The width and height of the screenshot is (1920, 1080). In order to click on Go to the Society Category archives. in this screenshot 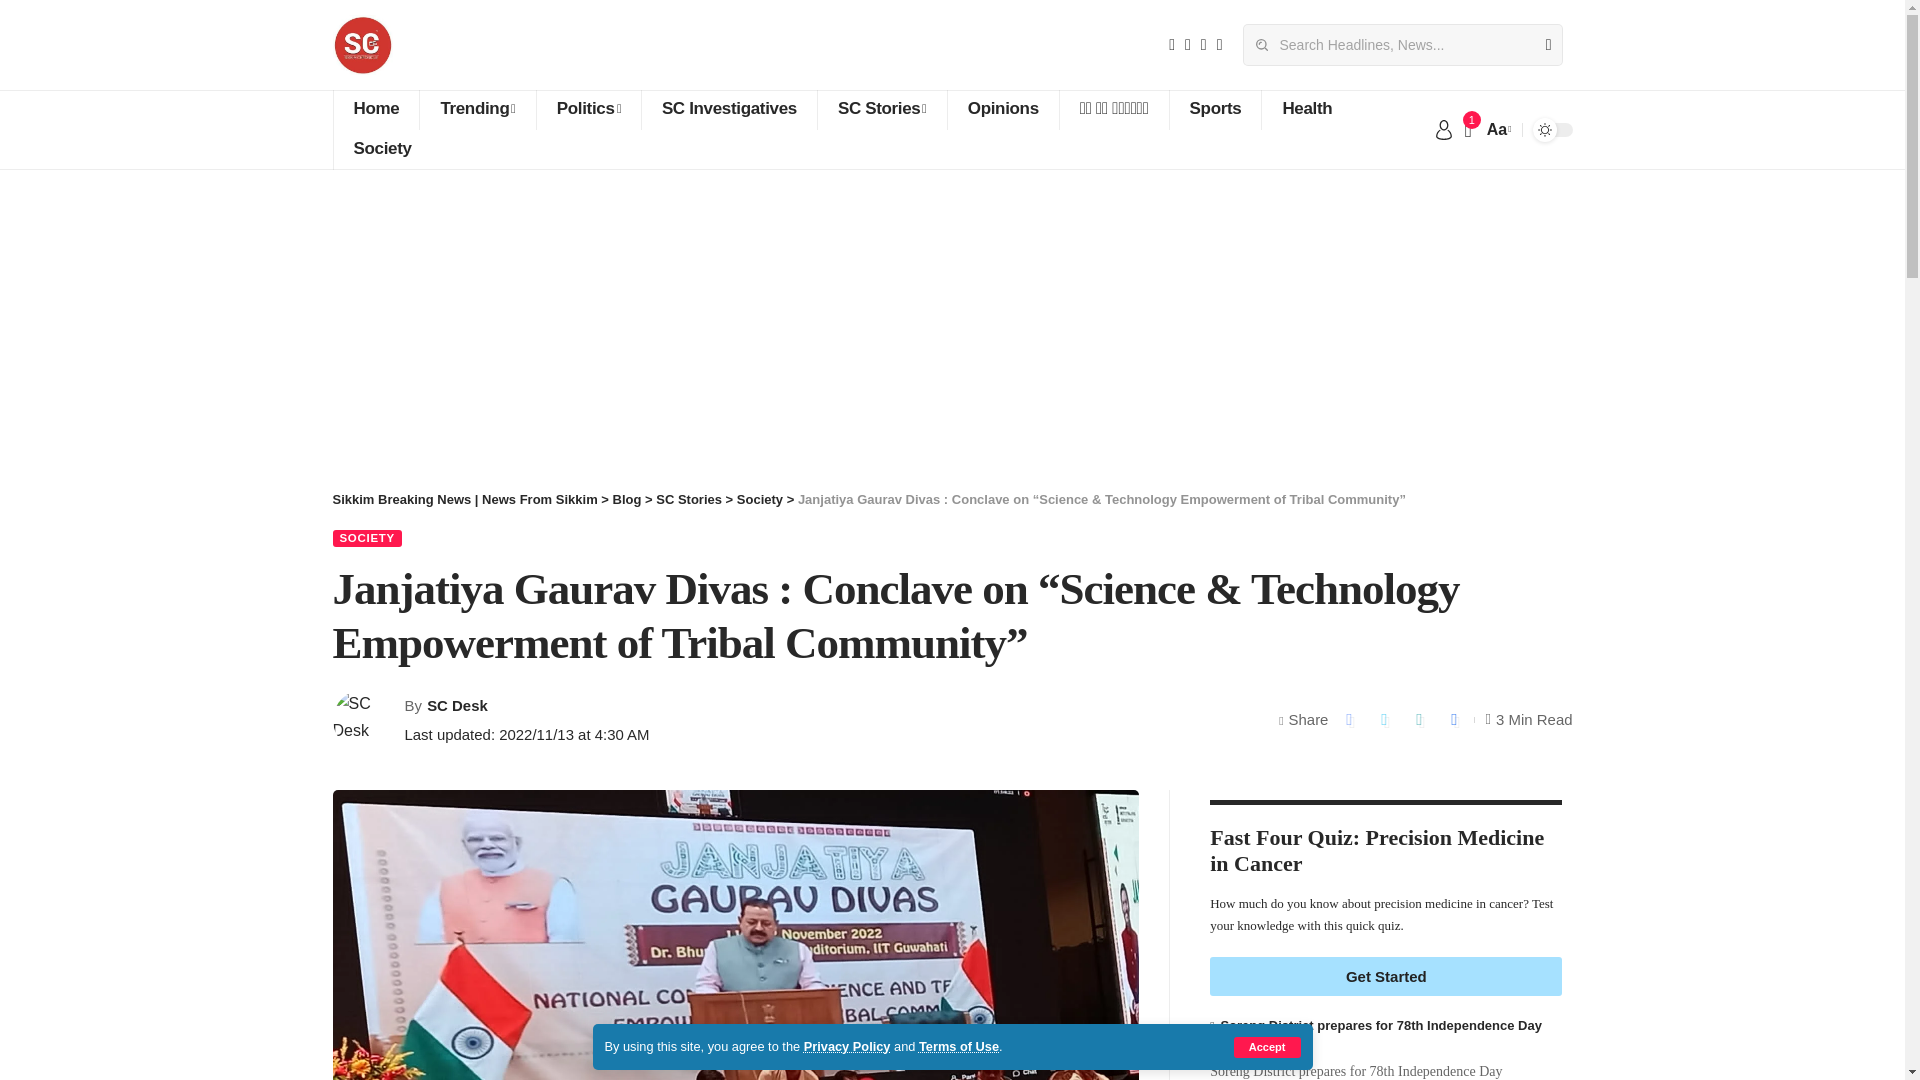, I will do `click(760, 499)`.